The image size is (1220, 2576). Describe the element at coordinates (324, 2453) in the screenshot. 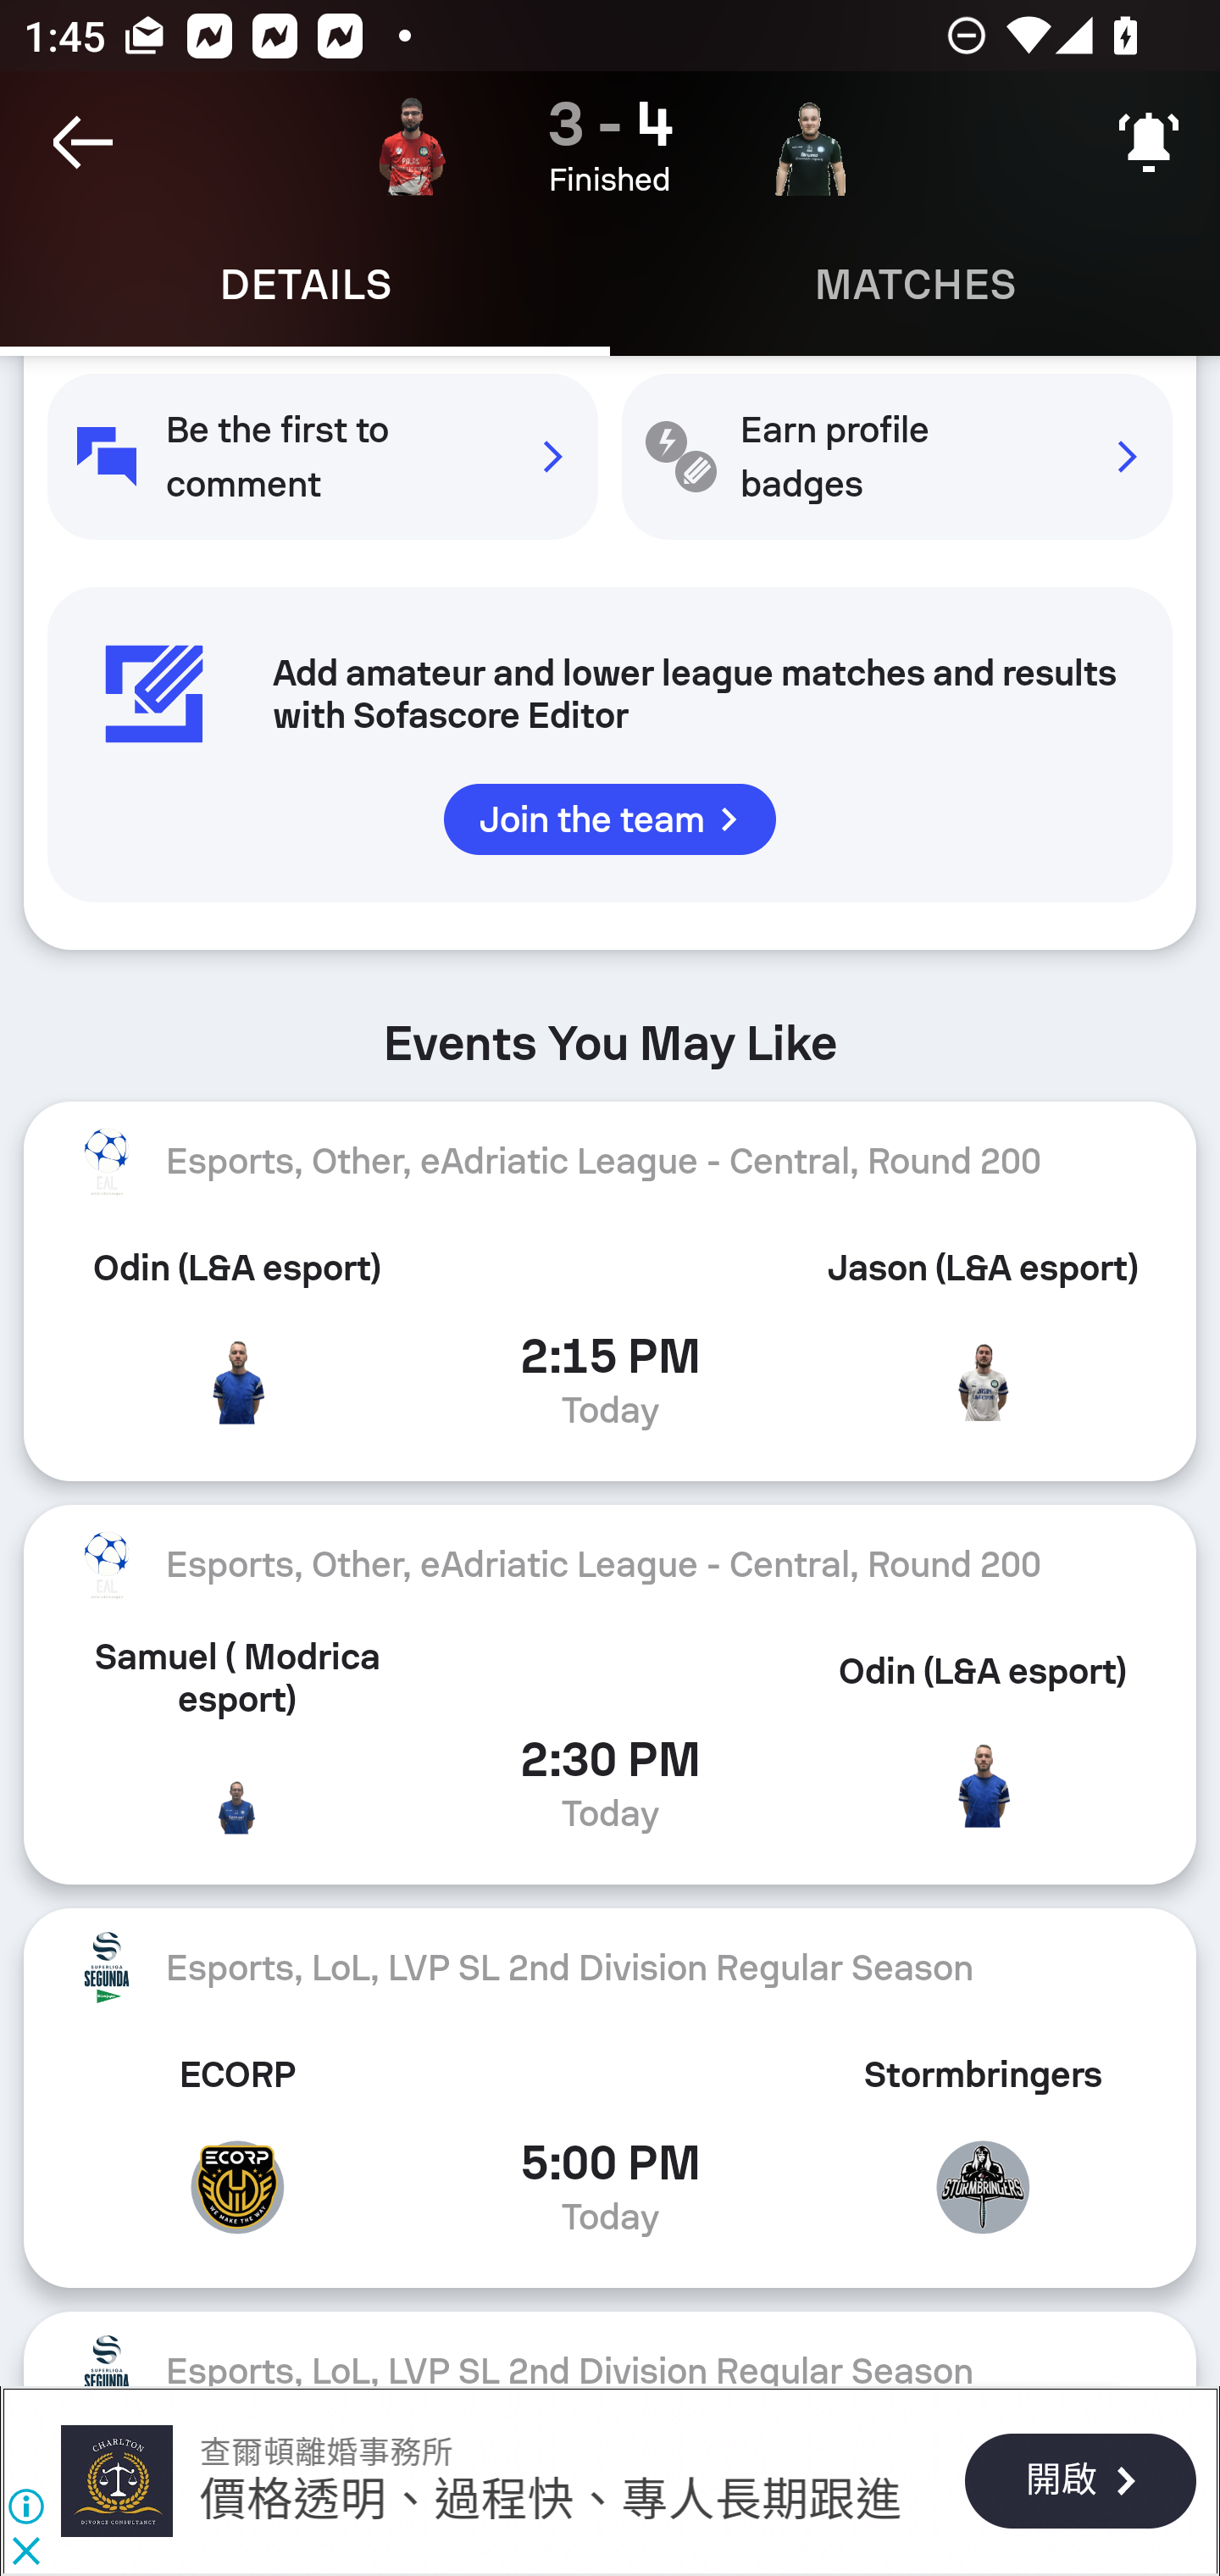

I see `查爾頓離婚事務所` at that location.